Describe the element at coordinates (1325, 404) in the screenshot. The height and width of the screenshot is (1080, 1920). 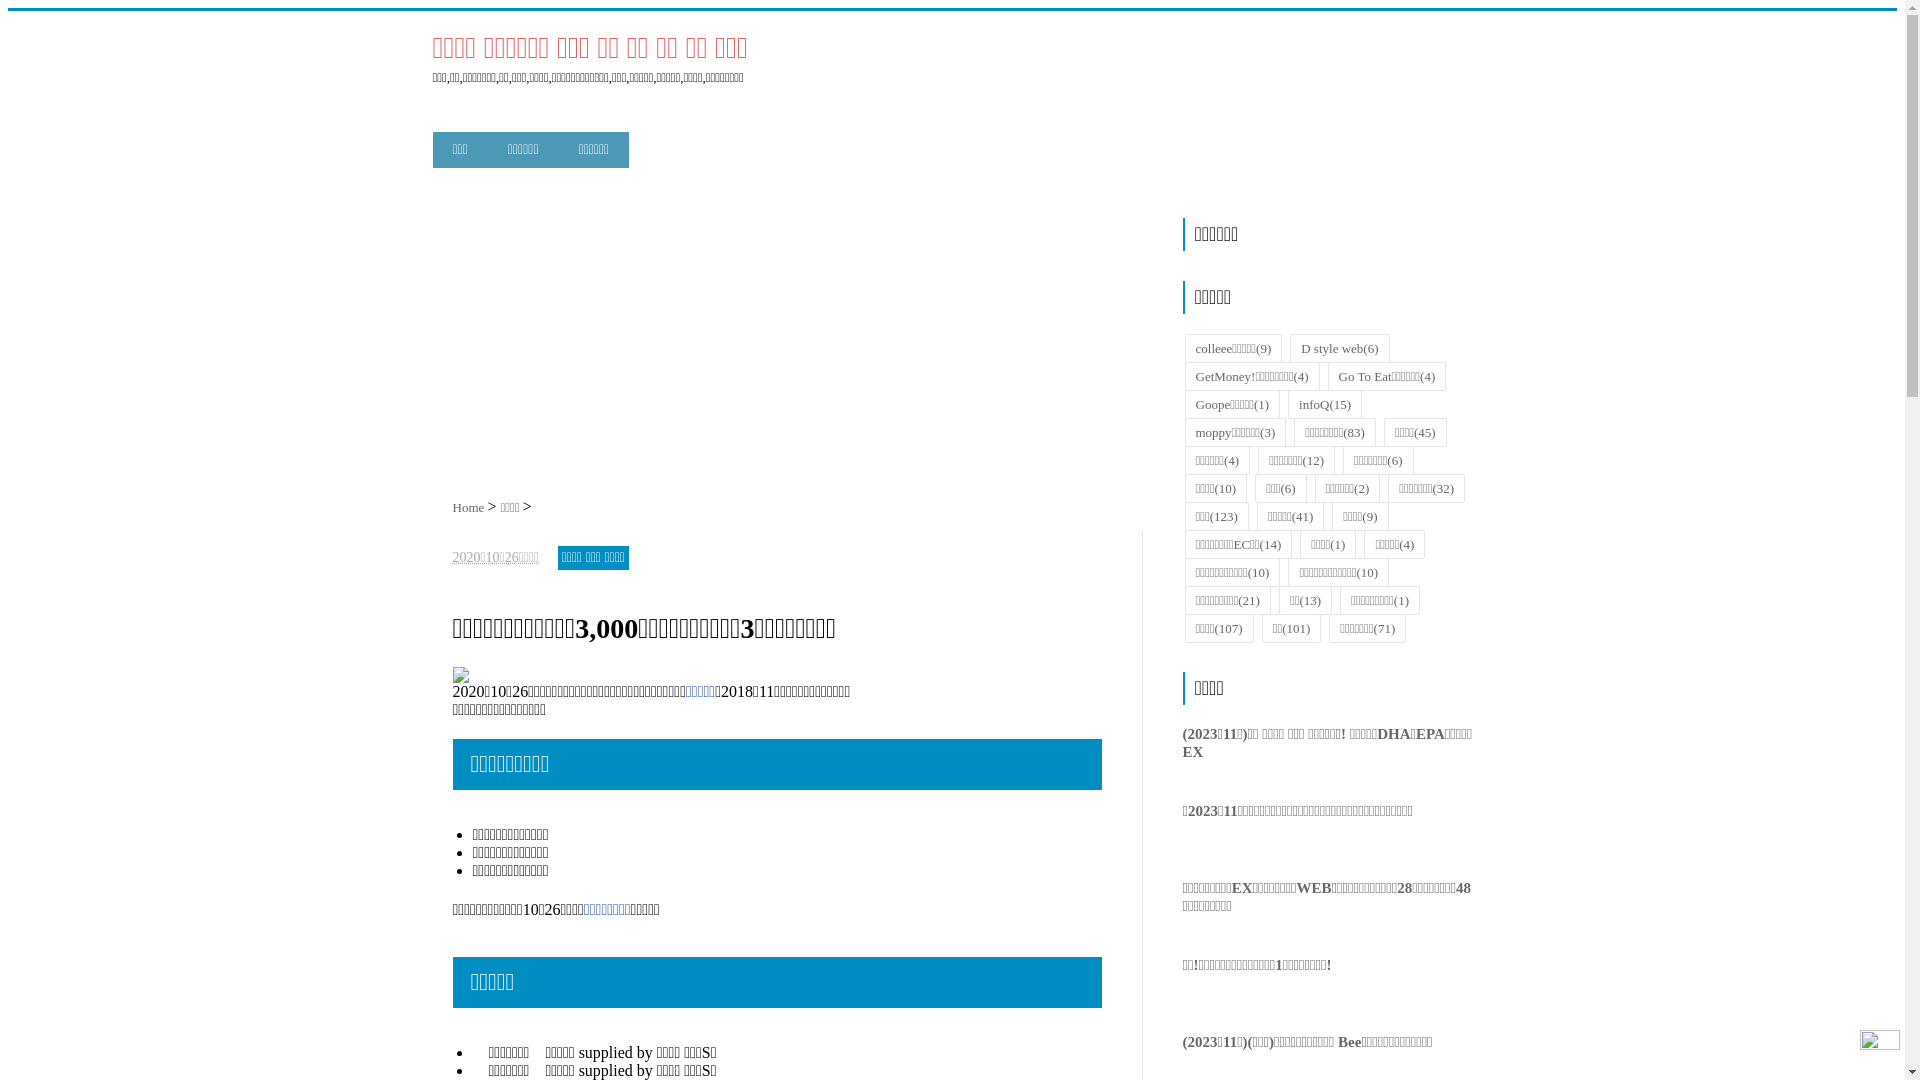
I see `infoQ(15)` at that location.